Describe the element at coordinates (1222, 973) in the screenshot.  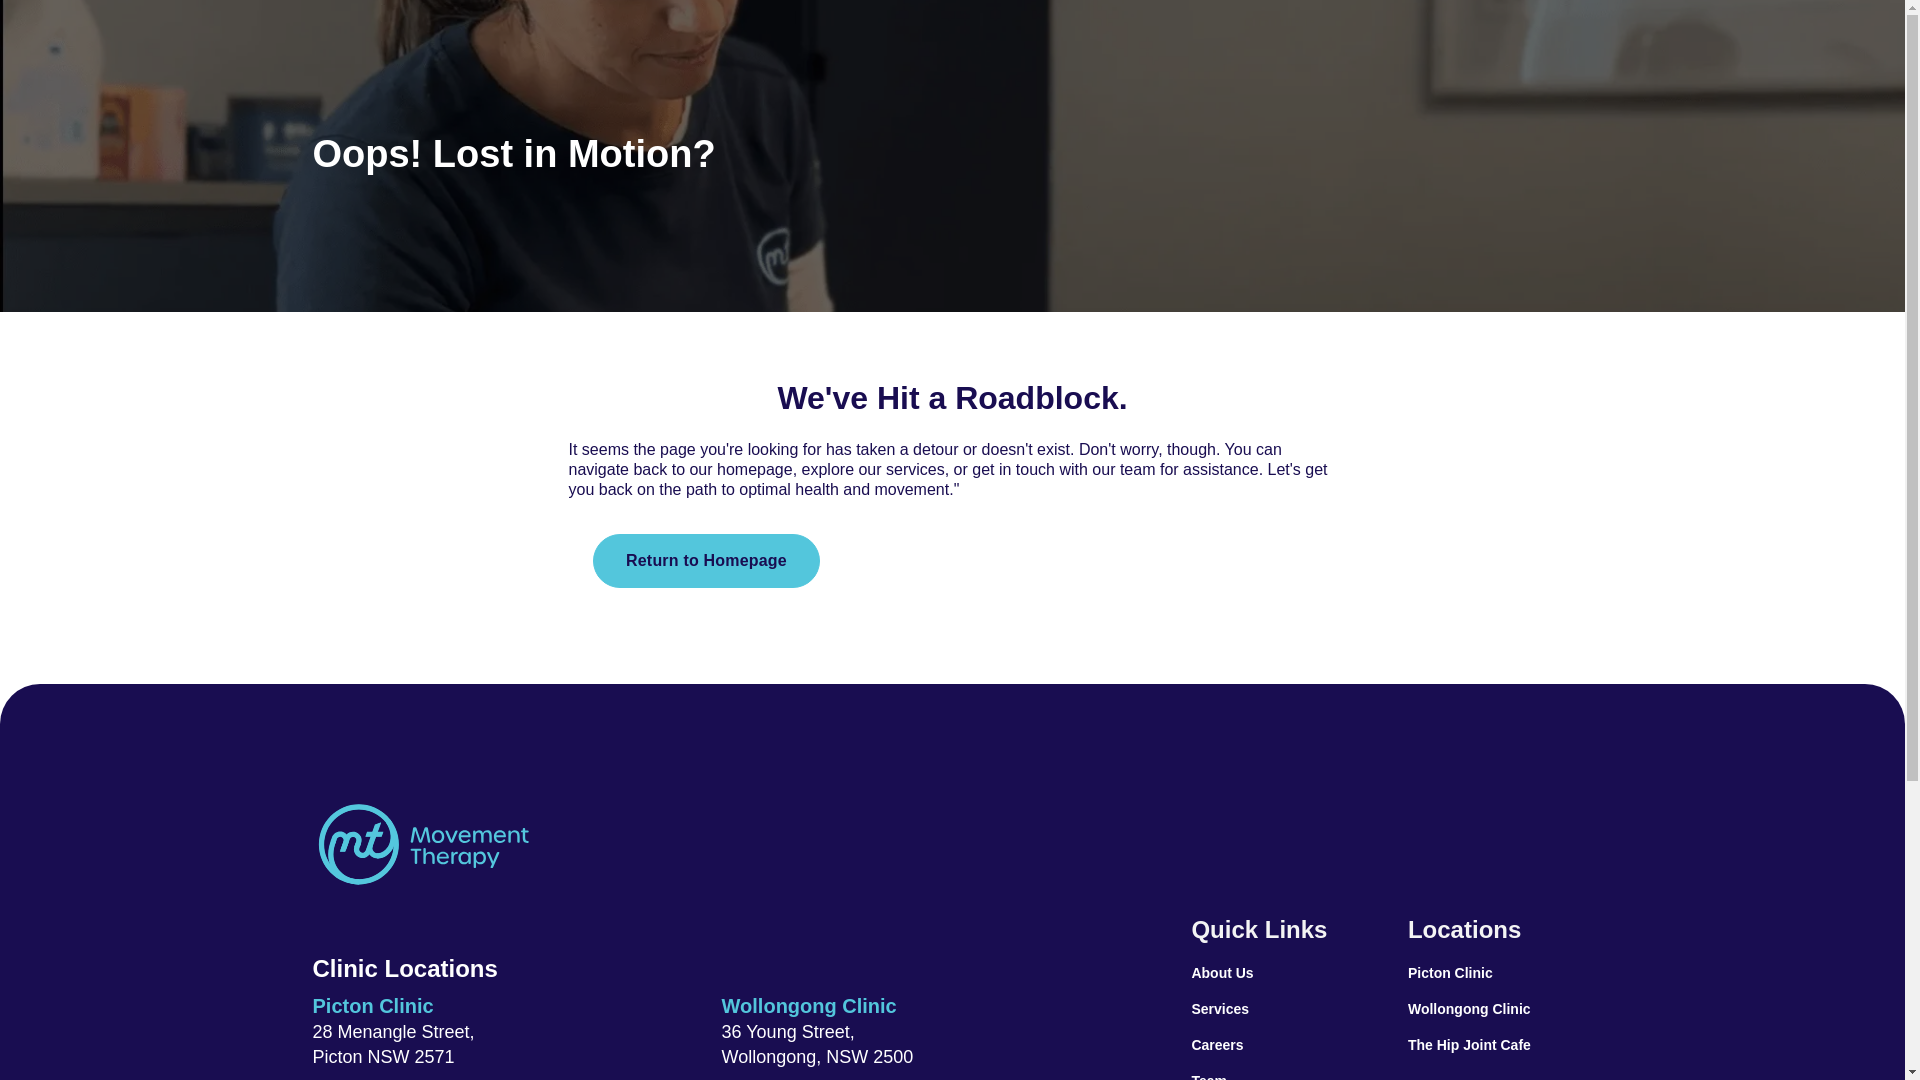
I see `About Us` at that location.